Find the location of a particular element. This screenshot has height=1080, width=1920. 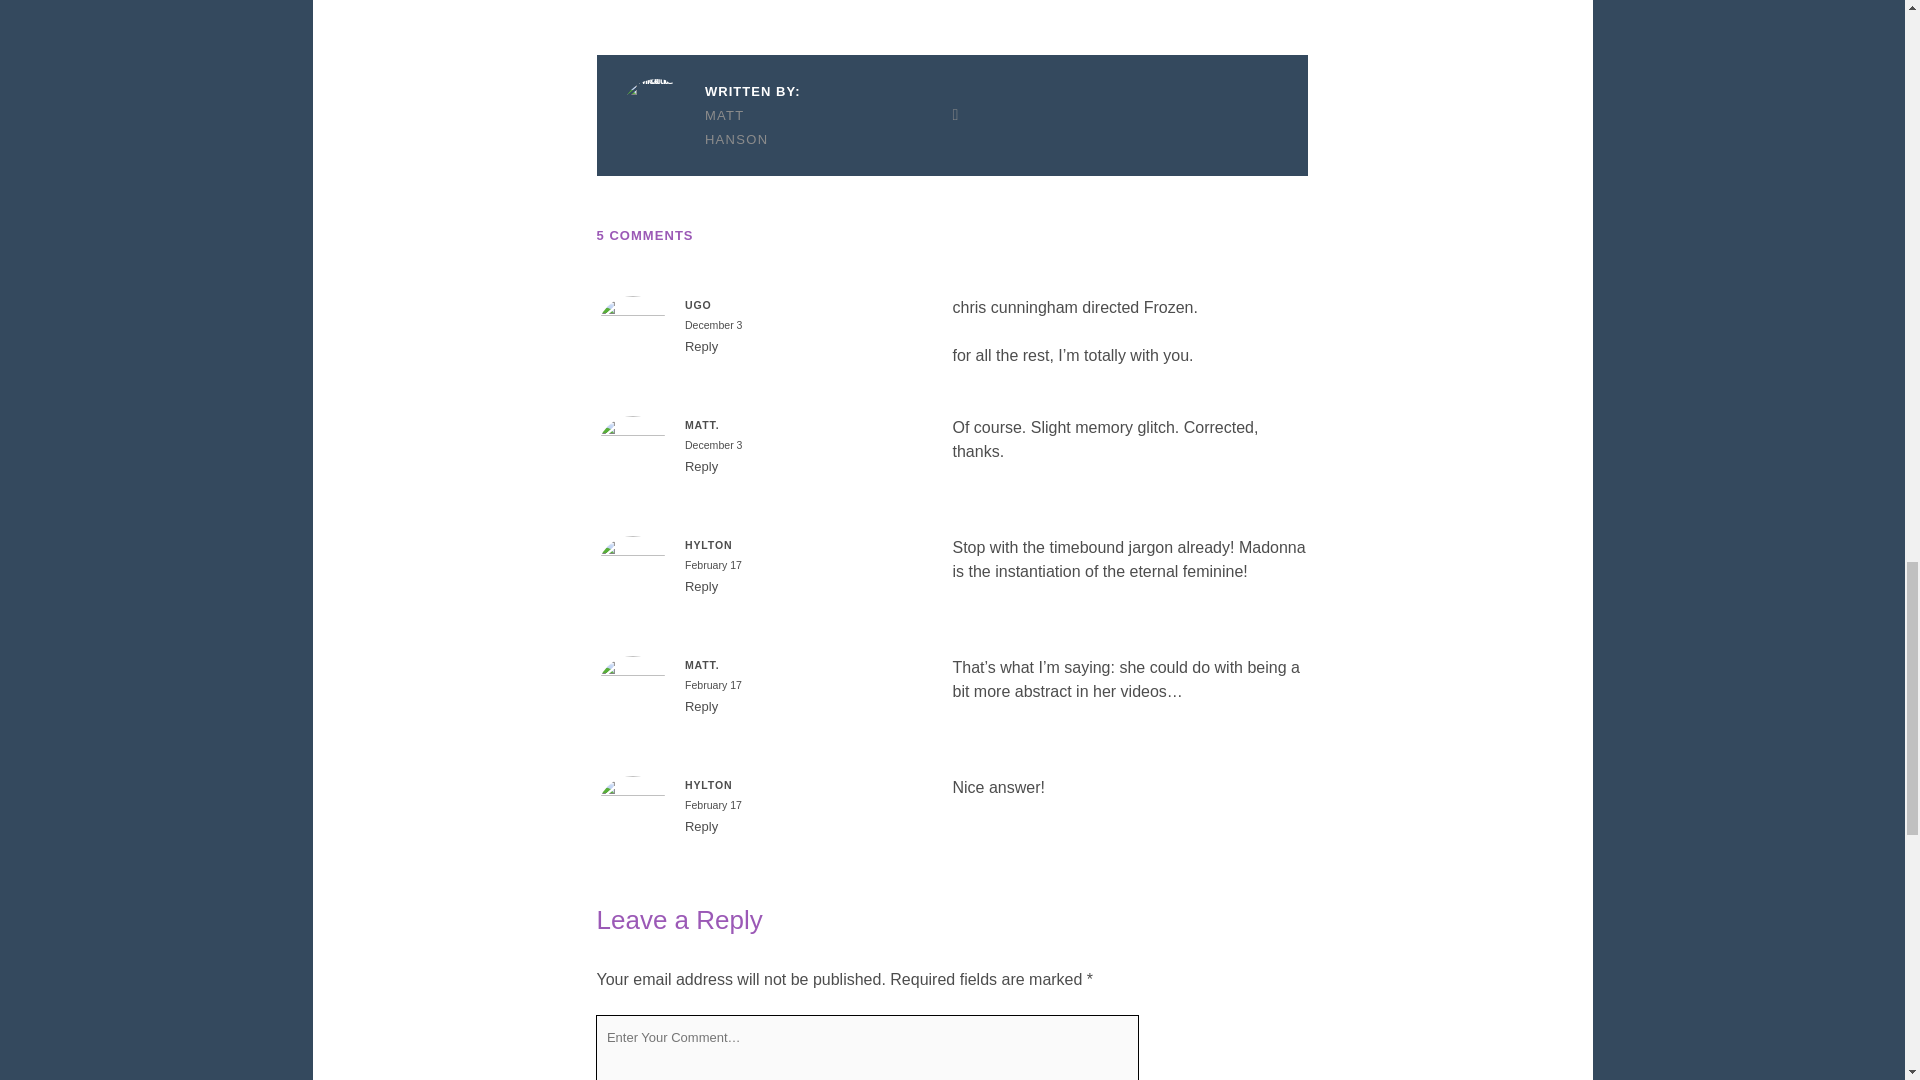

Reply is located at coordinates (702, 466).